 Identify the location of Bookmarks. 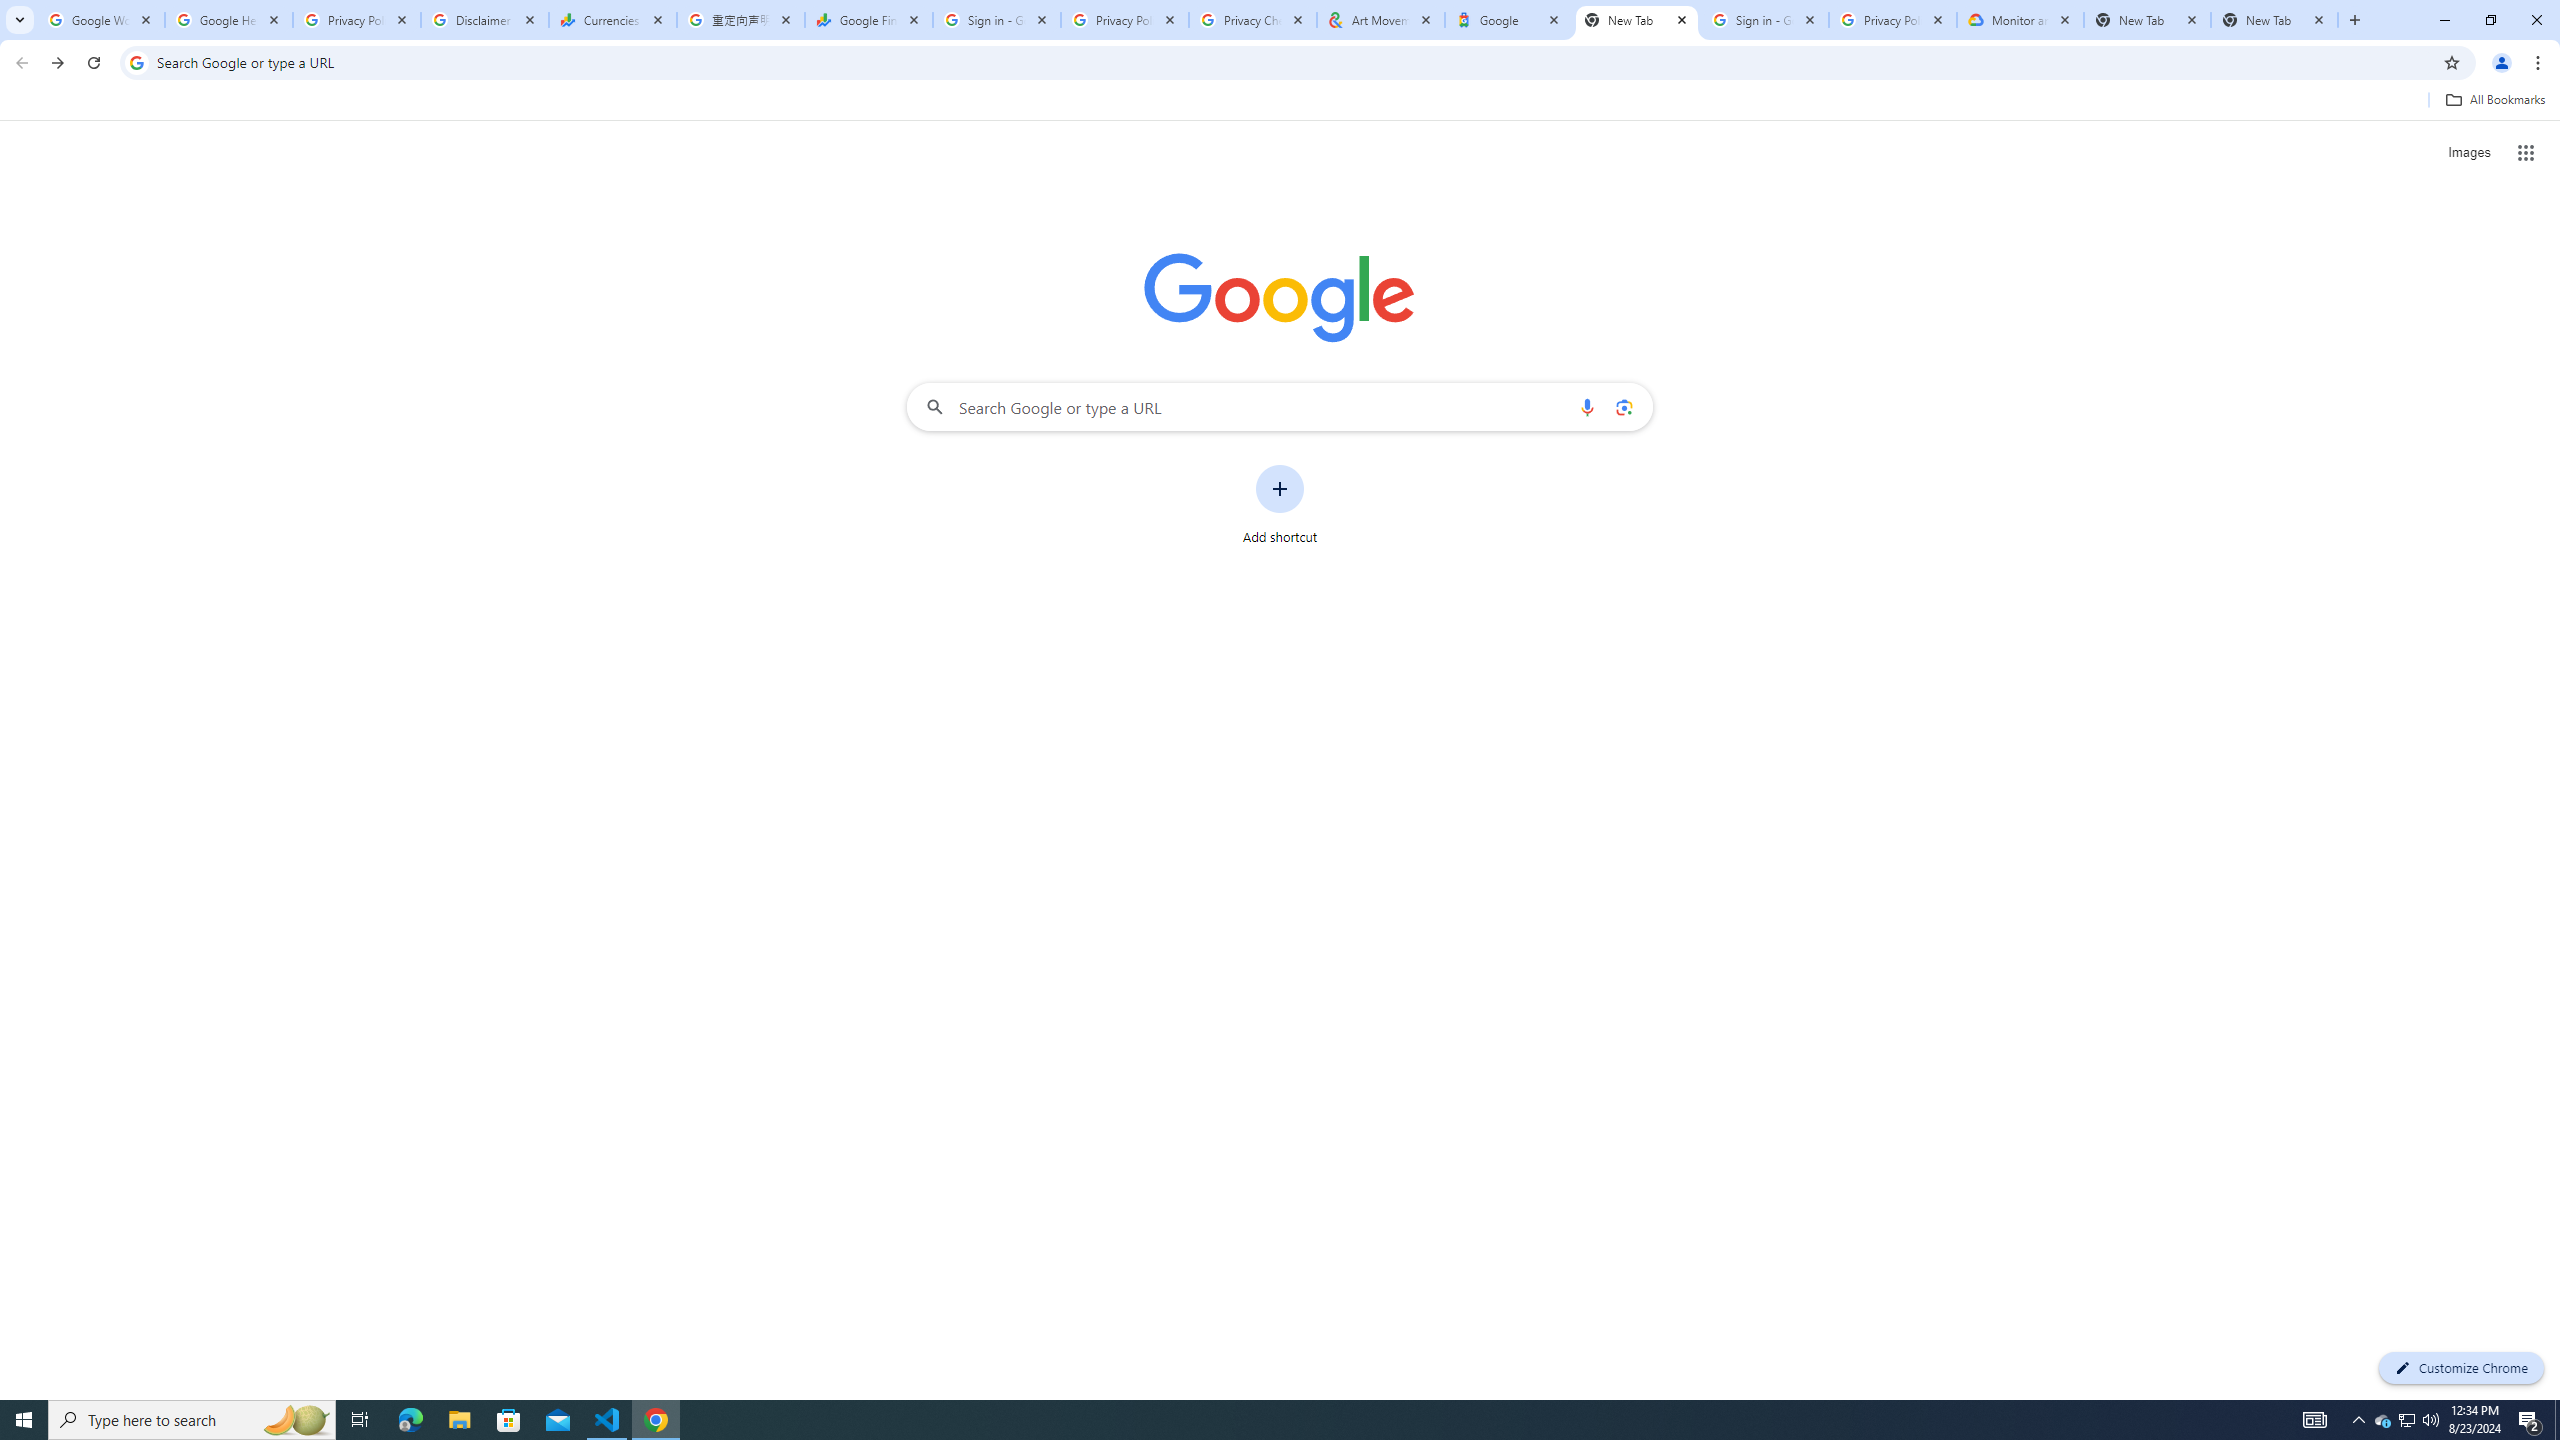
(1280, 102).